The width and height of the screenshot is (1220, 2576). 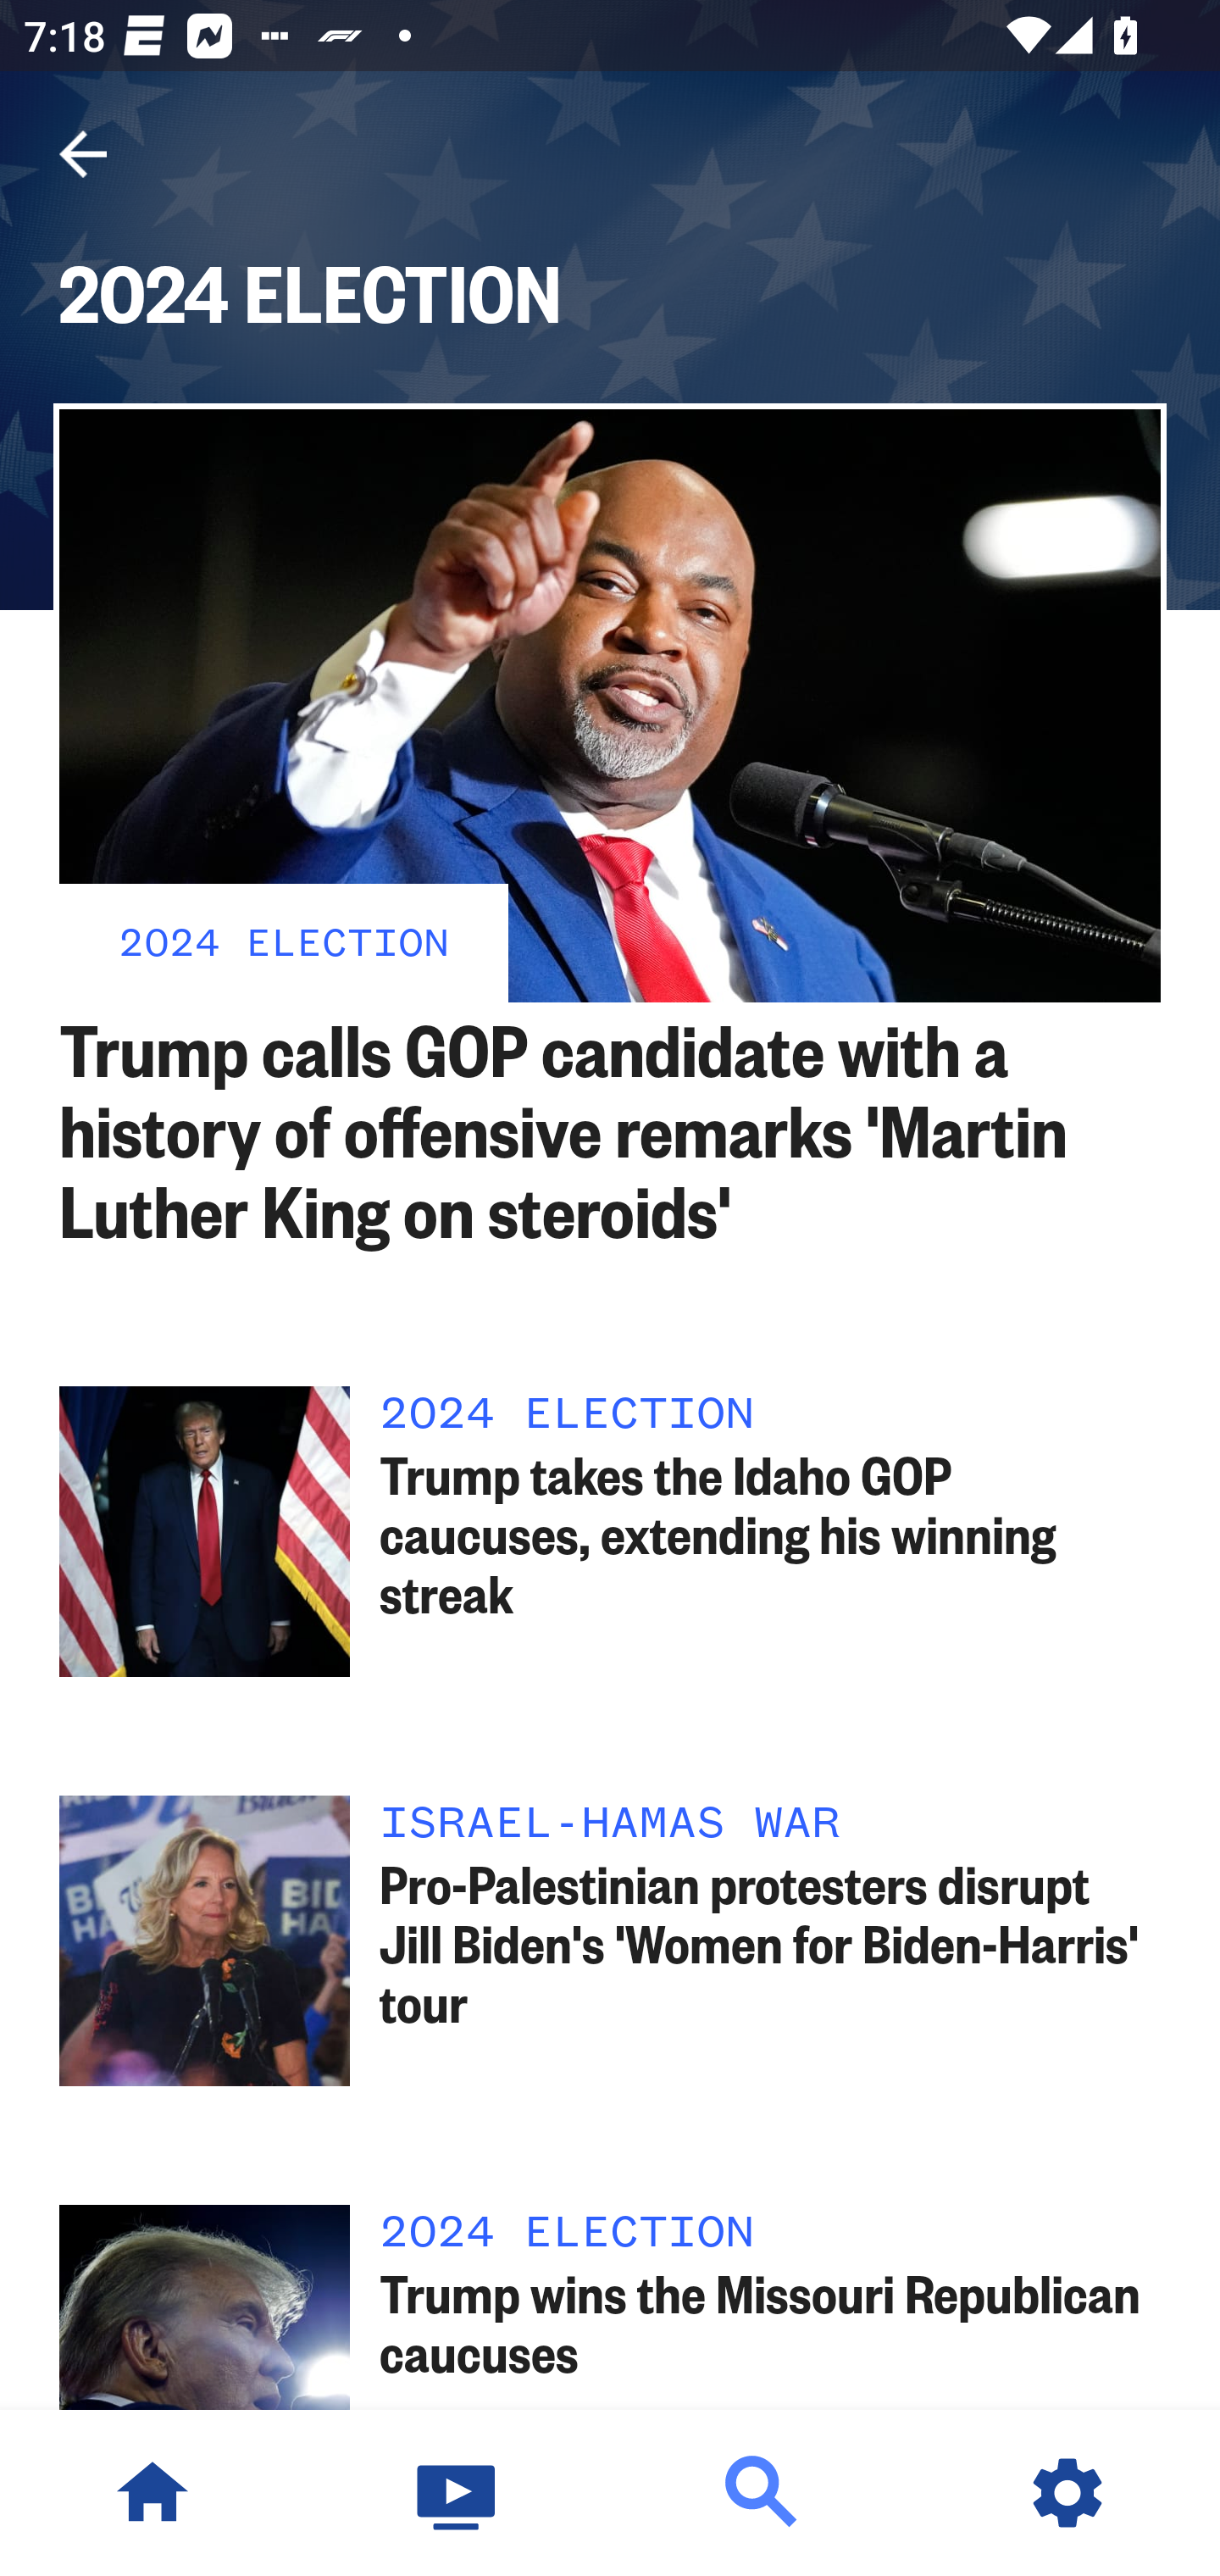 I want to click on Settings, so click(x=1067, y=2493).